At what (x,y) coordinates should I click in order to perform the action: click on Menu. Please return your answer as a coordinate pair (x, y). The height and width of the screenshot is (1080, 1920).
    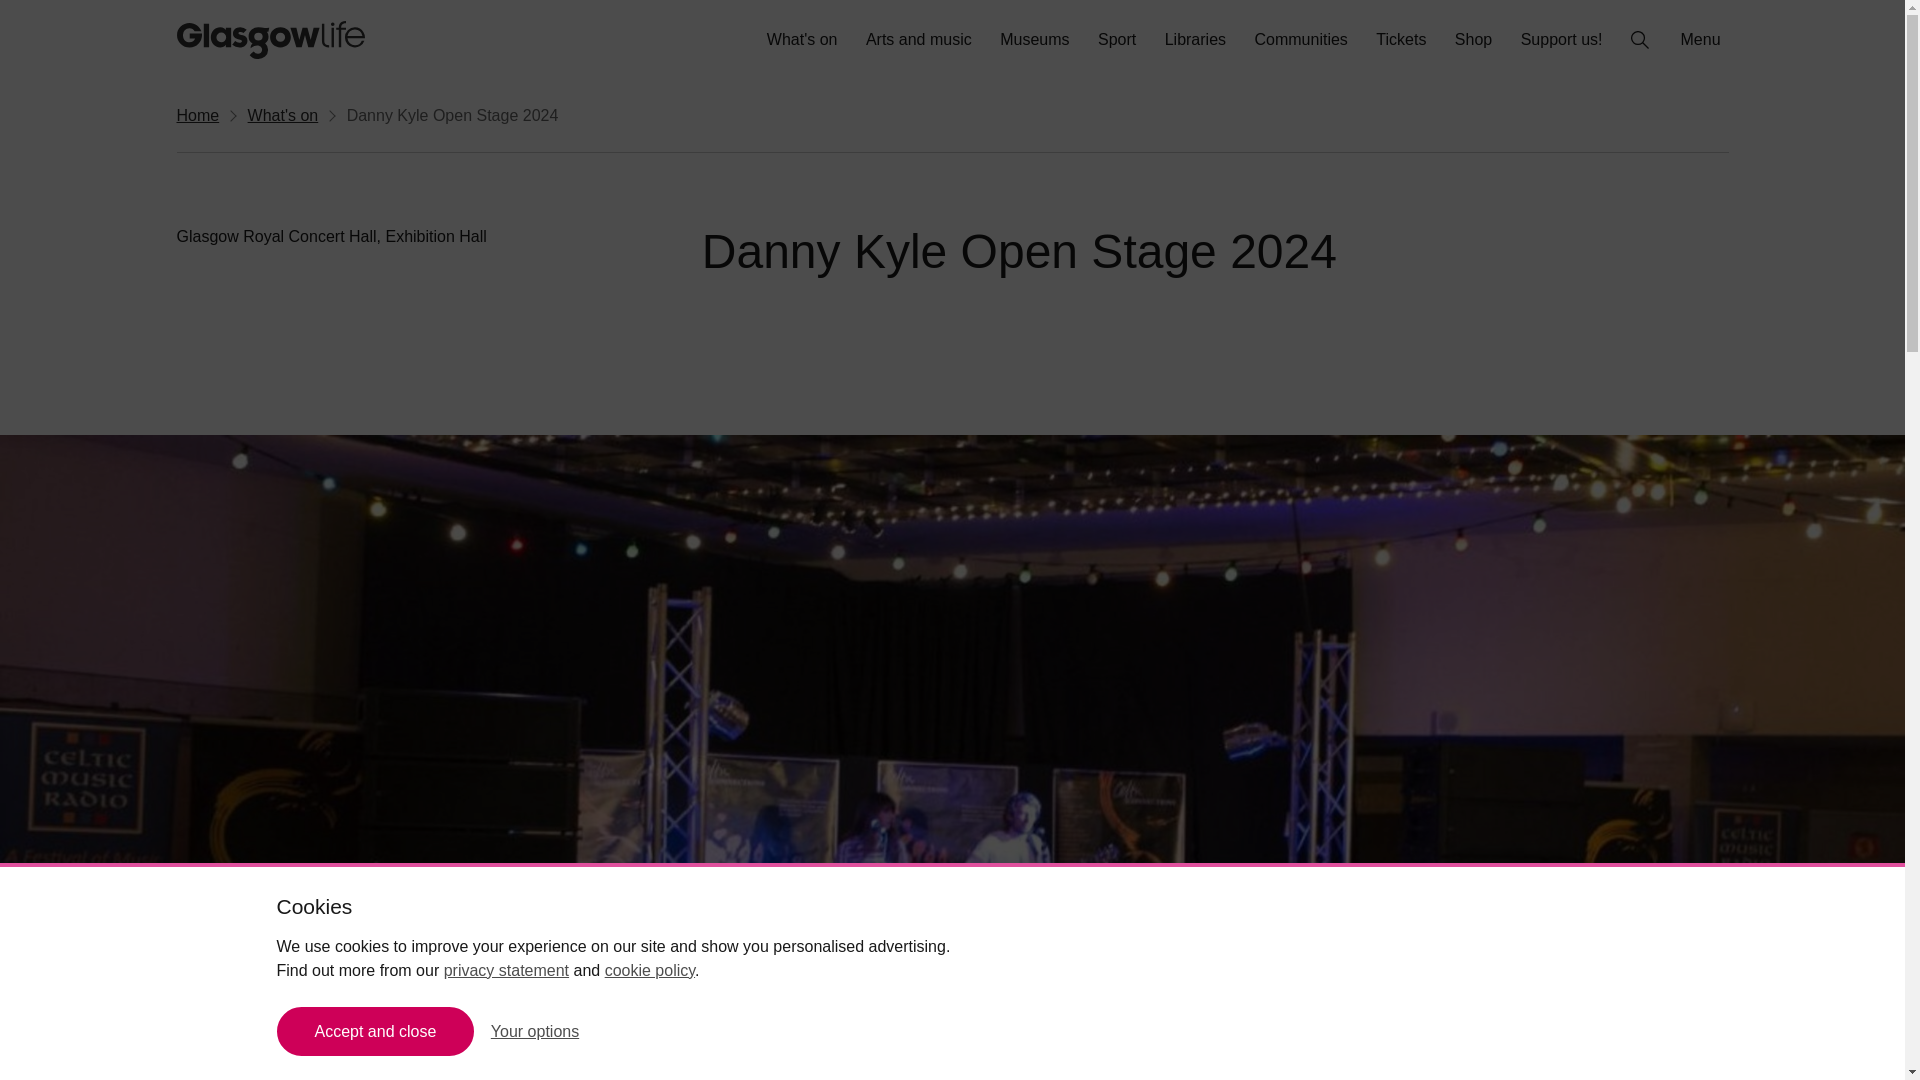
    Looking at the image, I should click on (1702, 40).